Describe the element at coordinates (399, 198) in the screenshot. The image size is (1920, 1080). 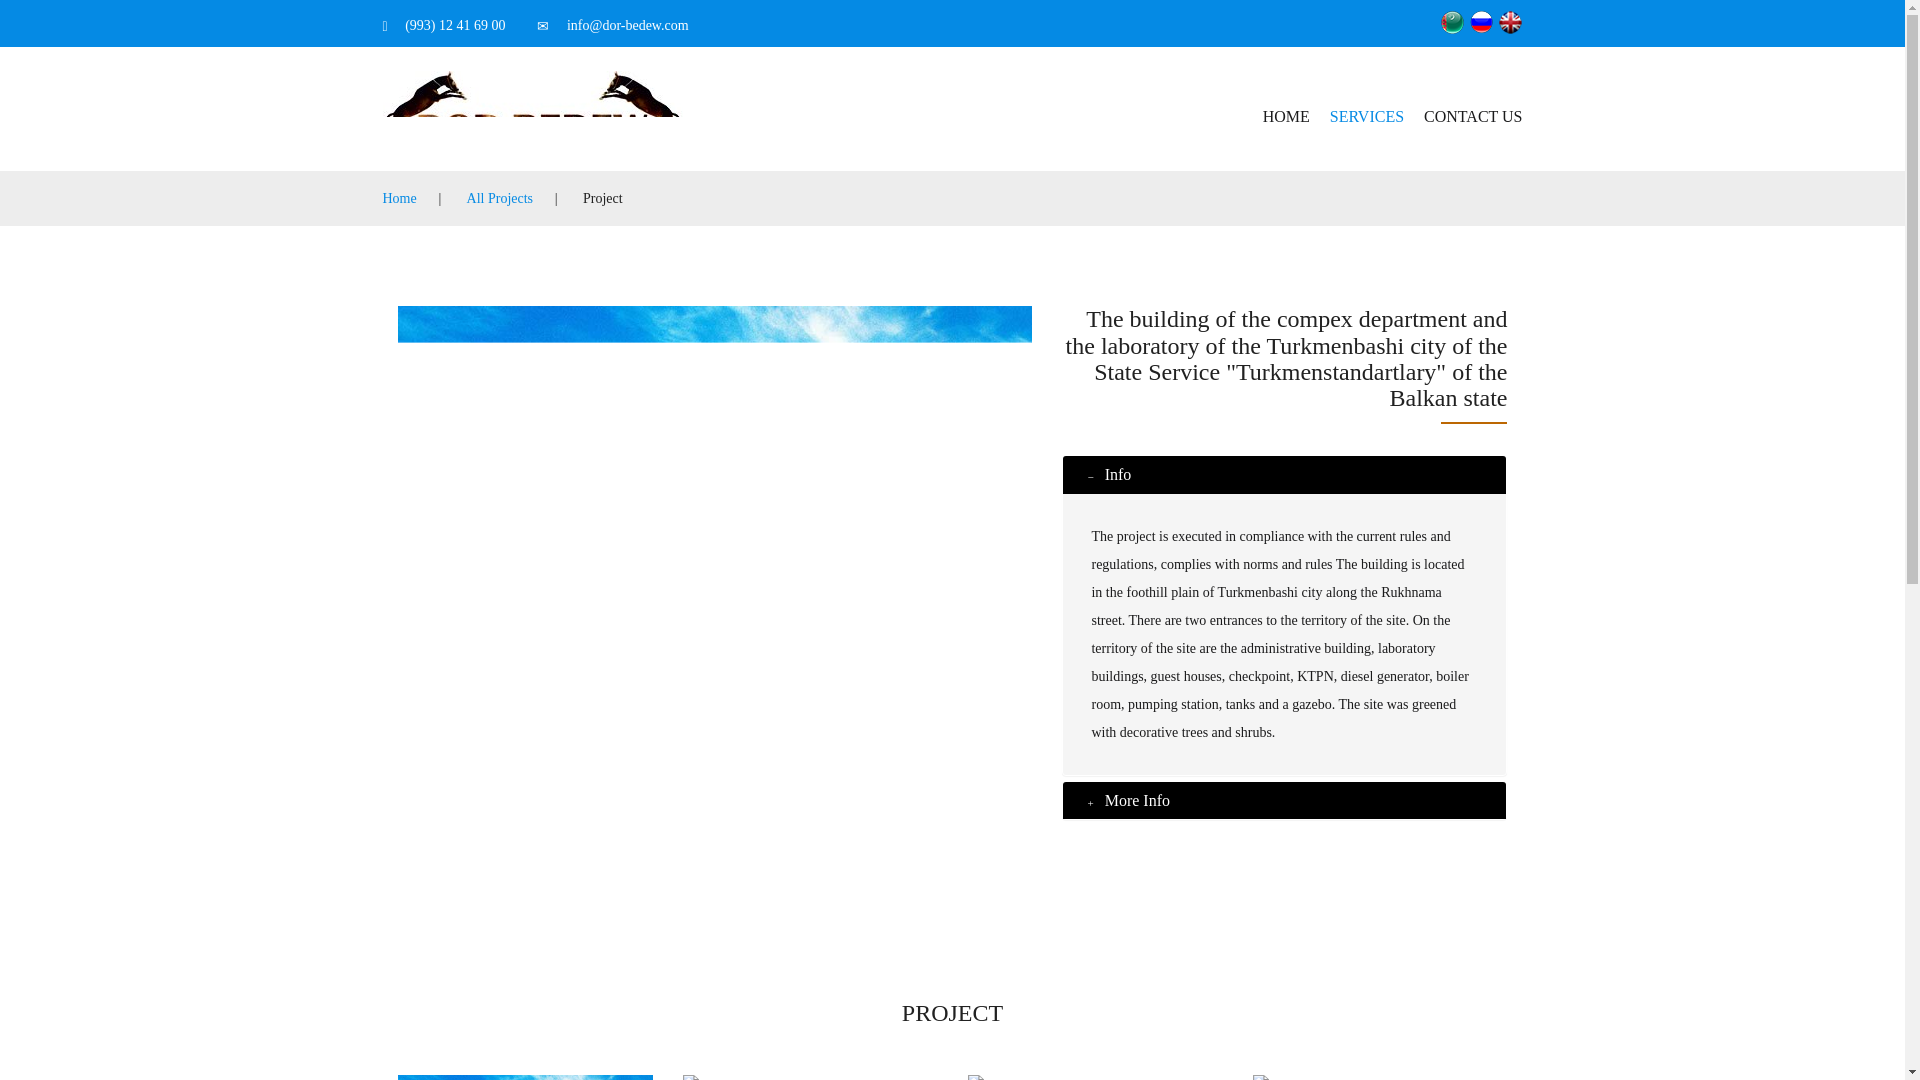
I see `Home` at that location.